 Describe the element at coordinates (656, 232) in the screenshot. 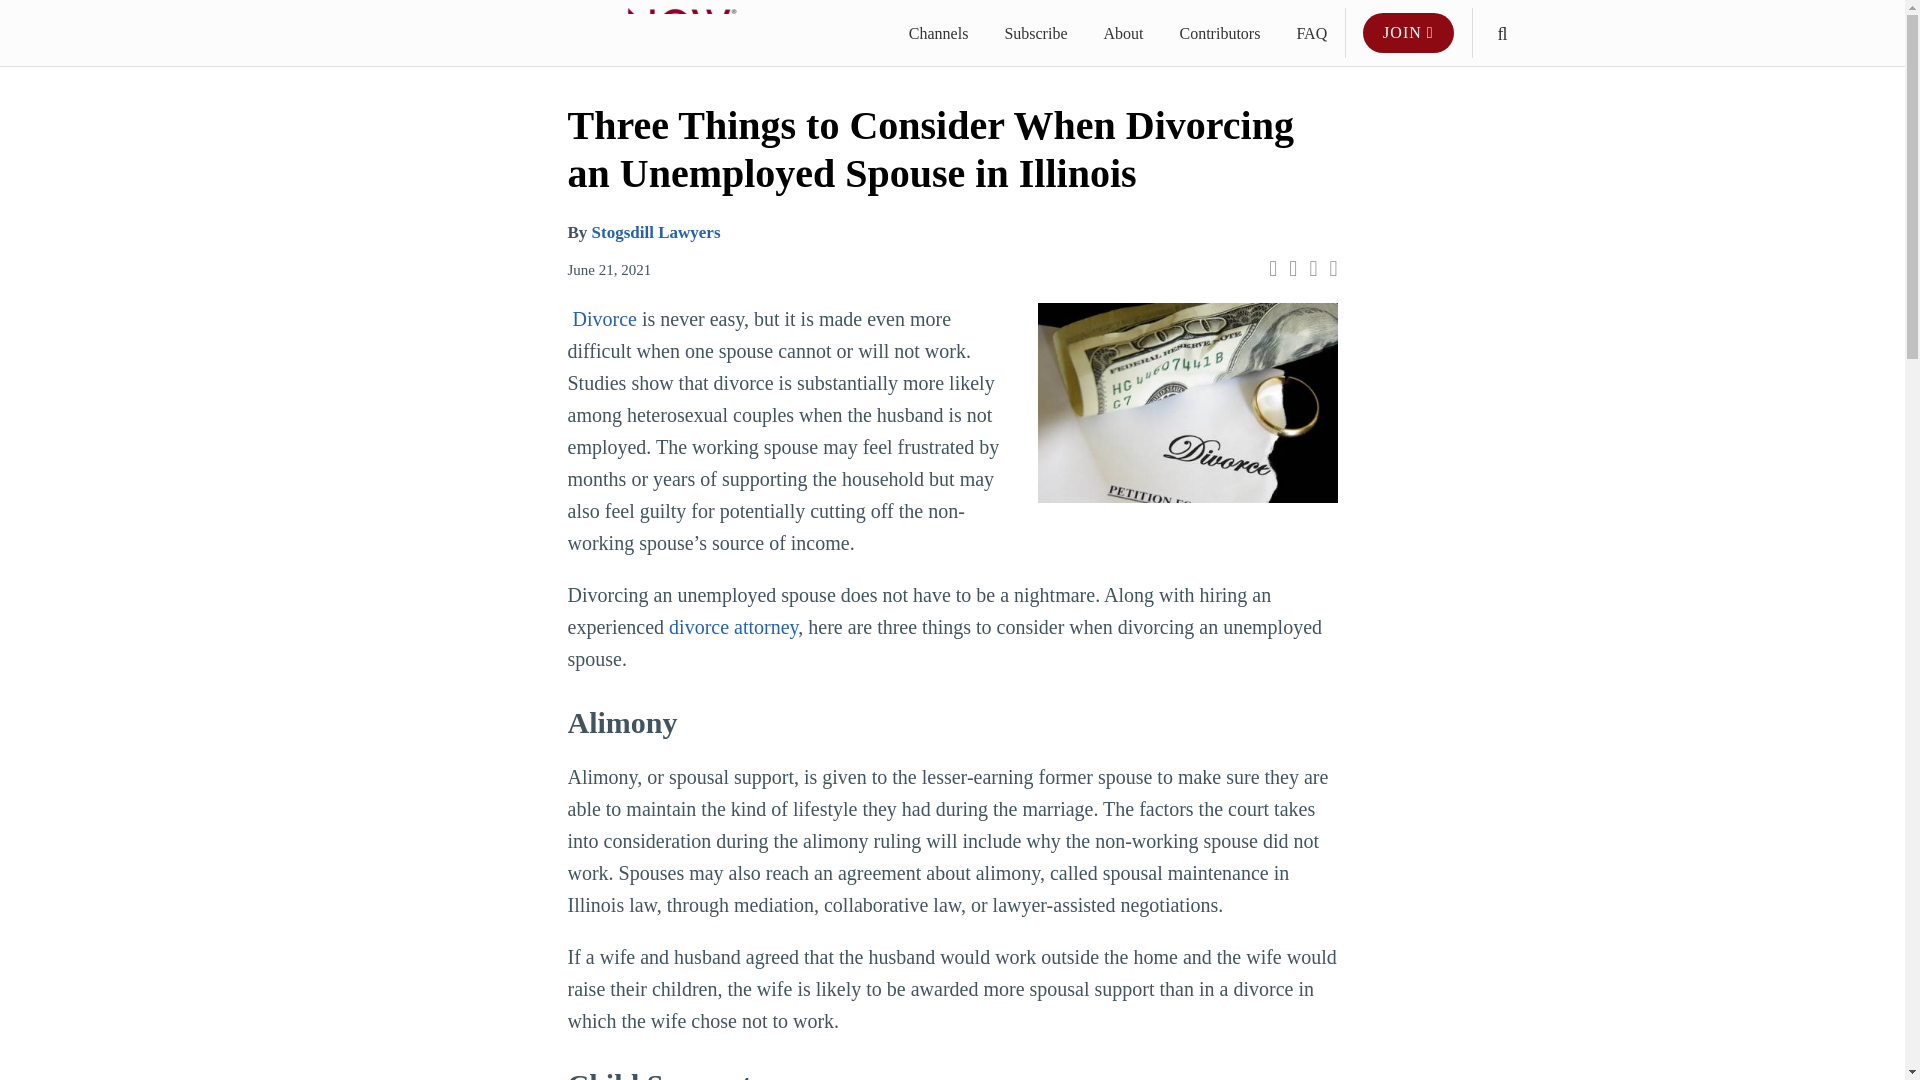

I see `Stogsdill Lawyers` at that location.